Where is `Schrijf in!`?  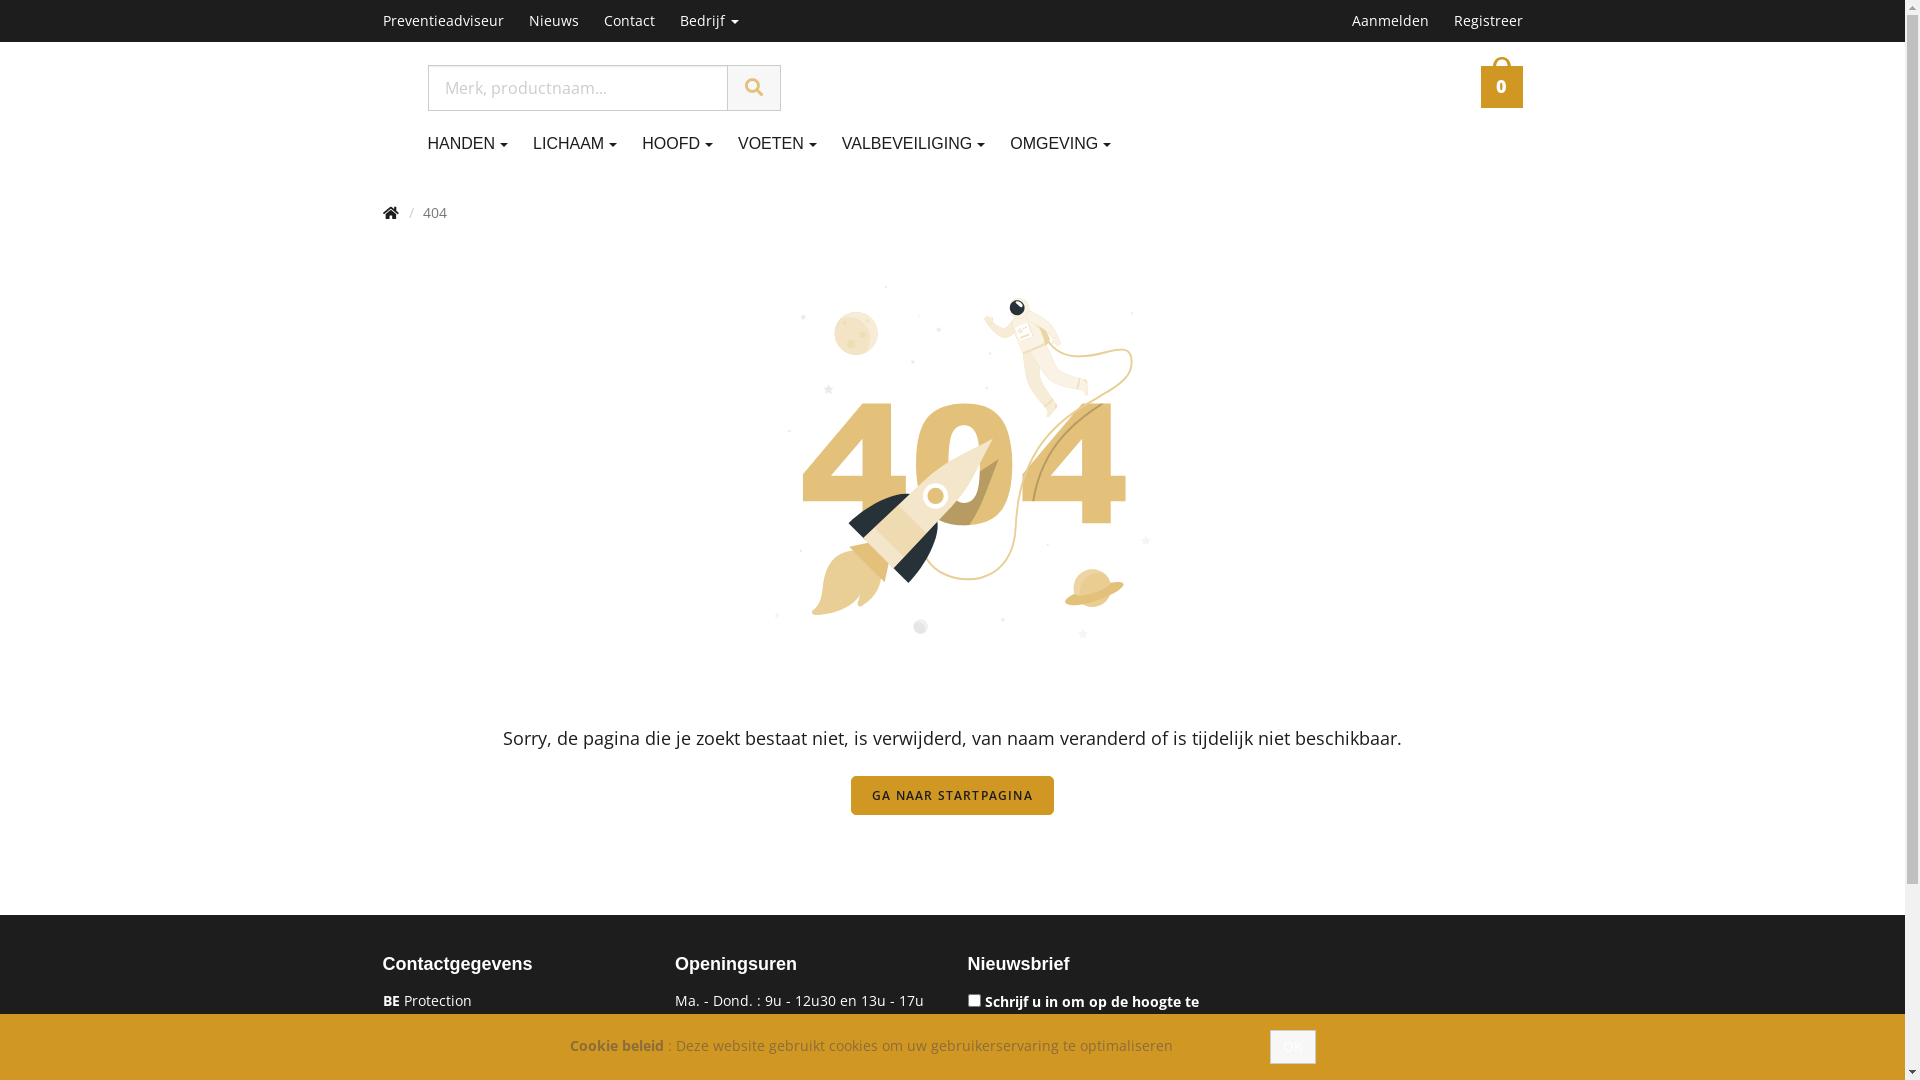 Schrijf in! is located at coordinates (1188, 1055).